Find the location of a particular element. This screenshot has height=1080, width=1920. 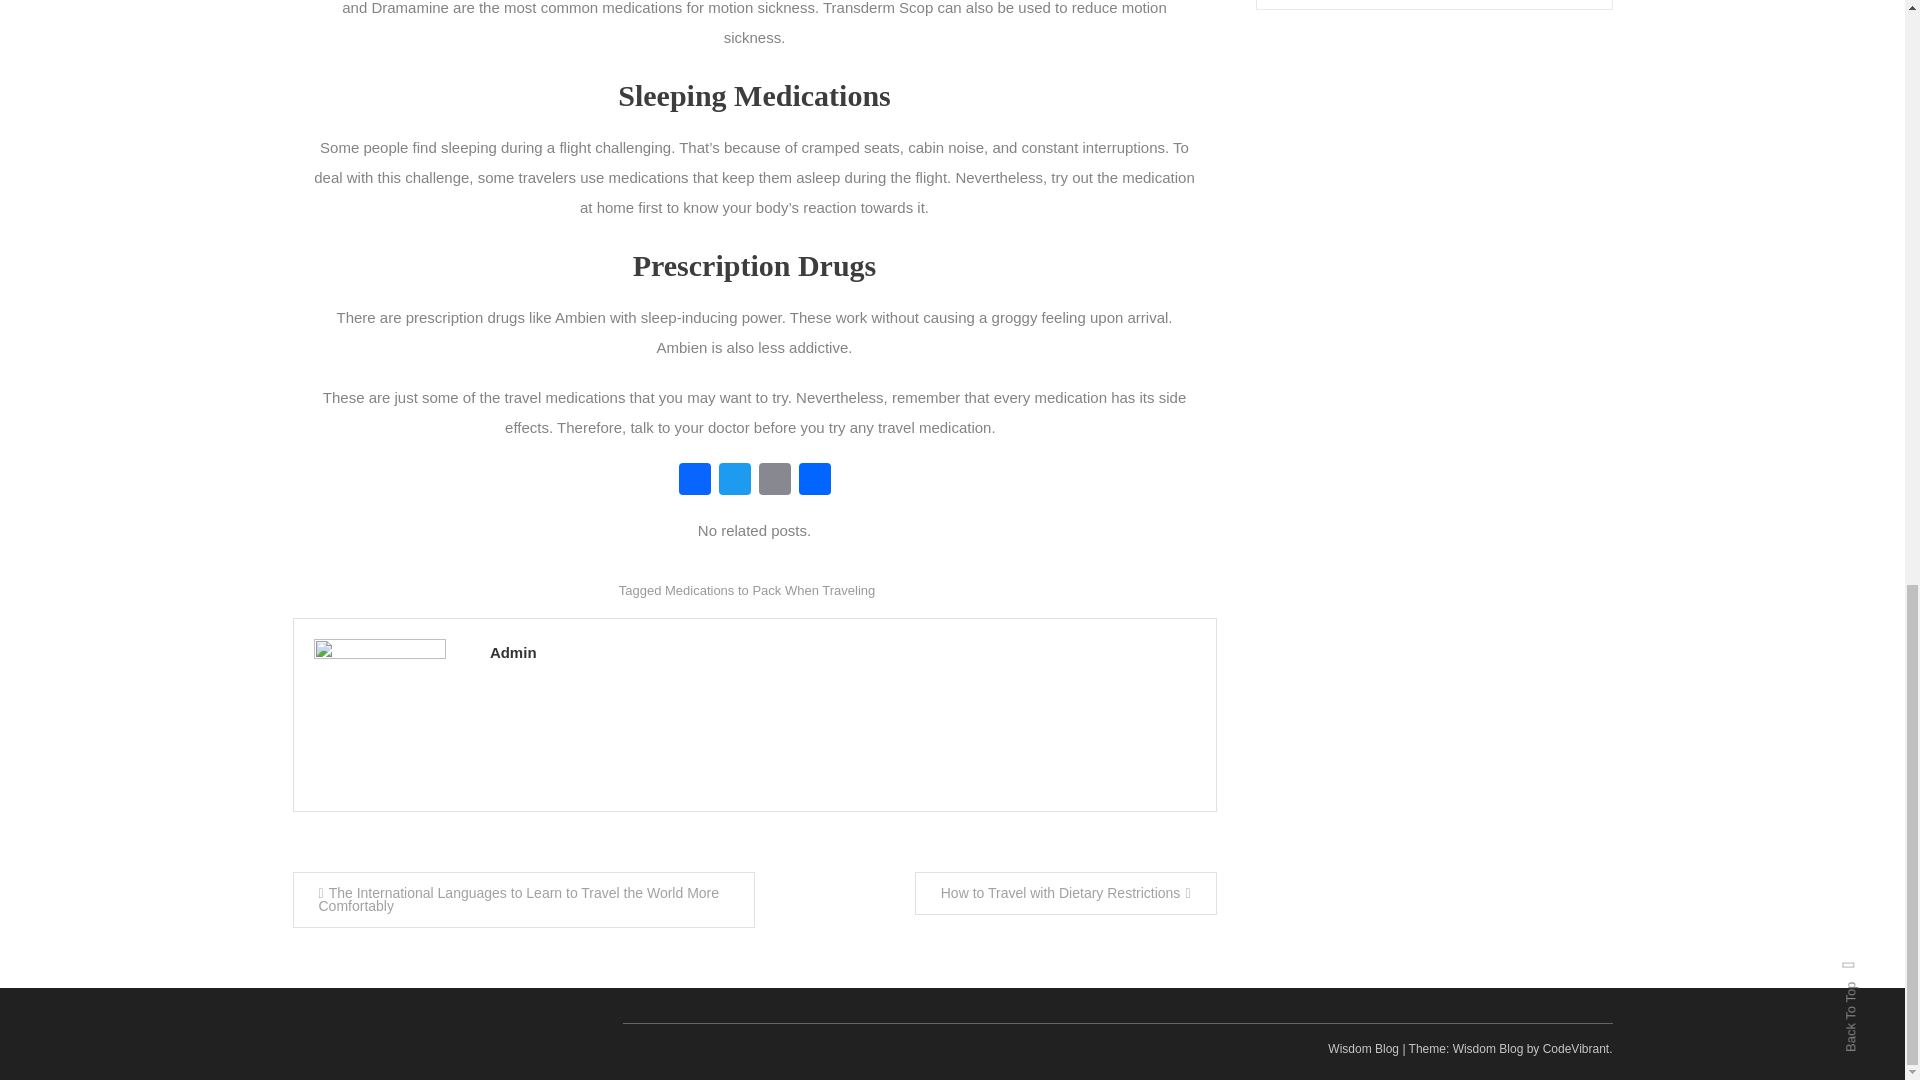

Twitter is located at coordinates (734, 482).